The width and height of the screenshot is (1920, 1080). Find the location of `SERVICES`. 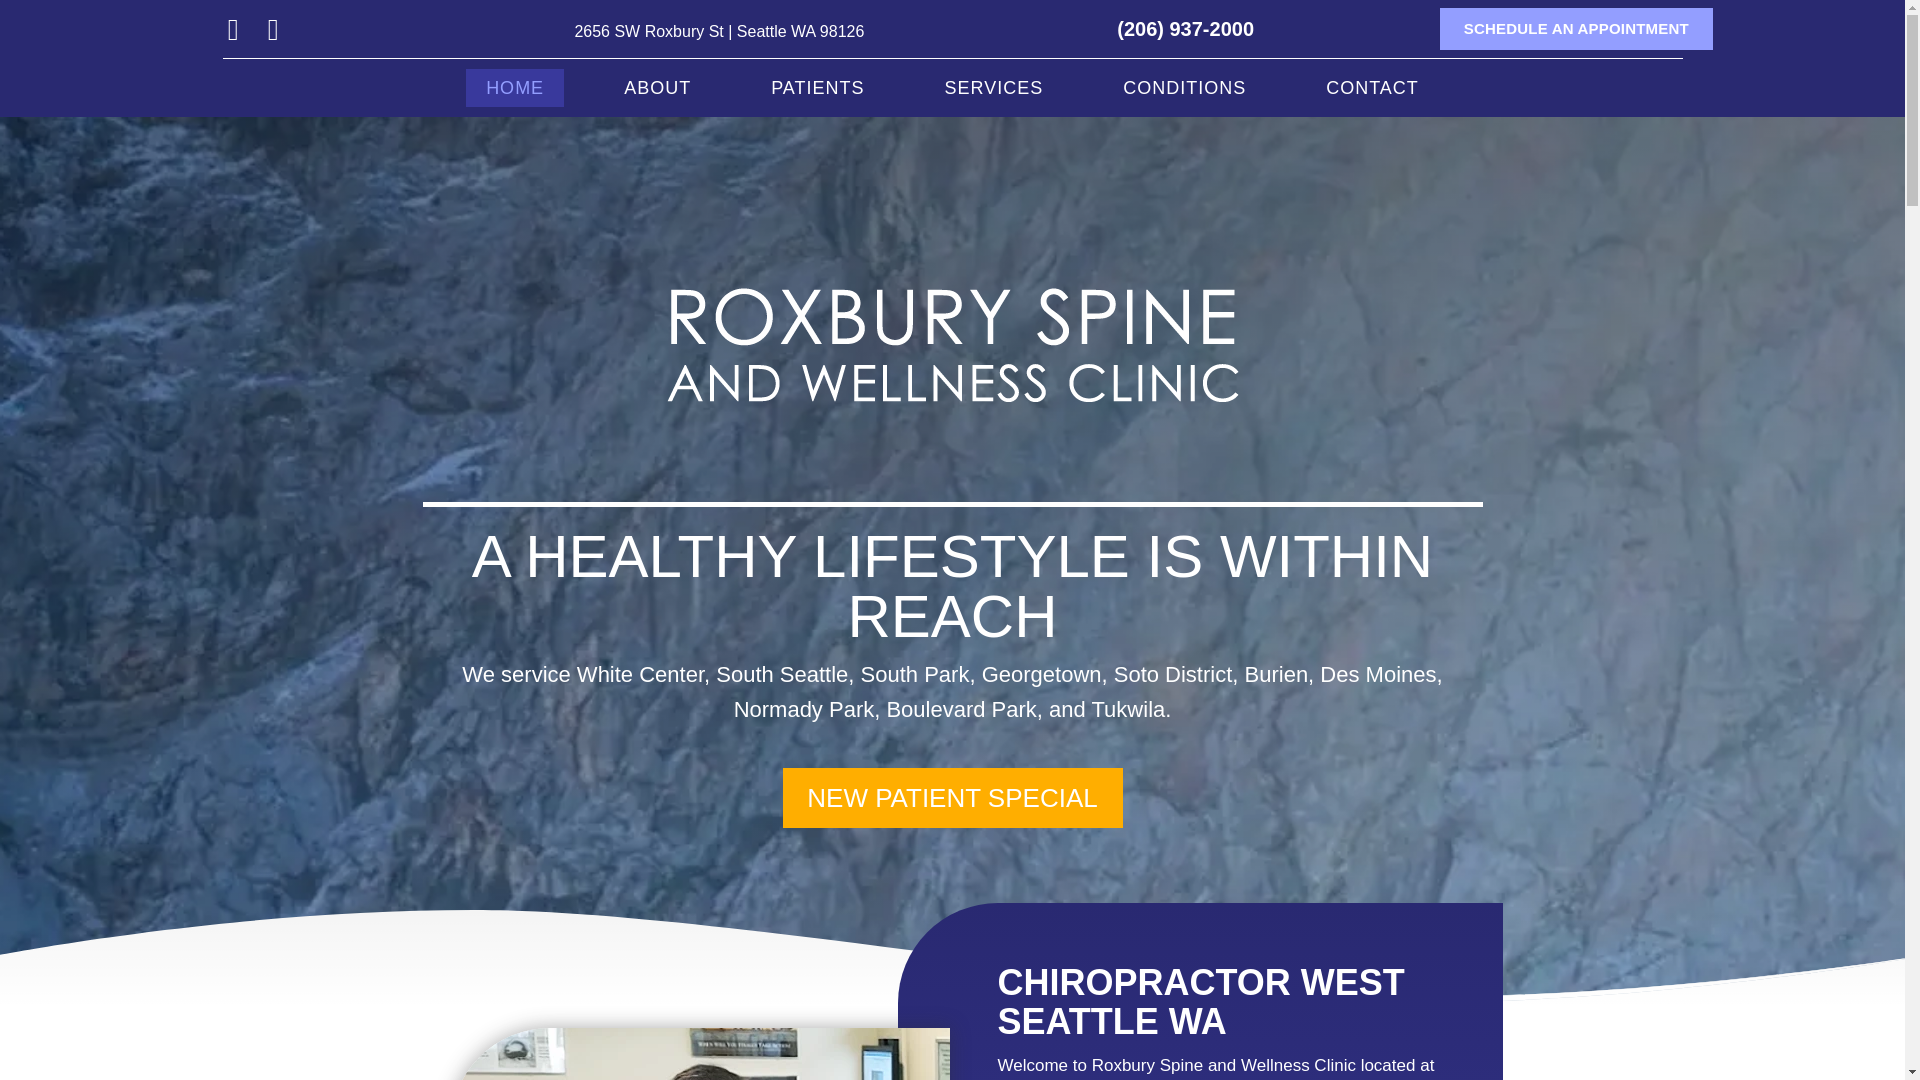

SERVICES is located at coordinates (993, 88).